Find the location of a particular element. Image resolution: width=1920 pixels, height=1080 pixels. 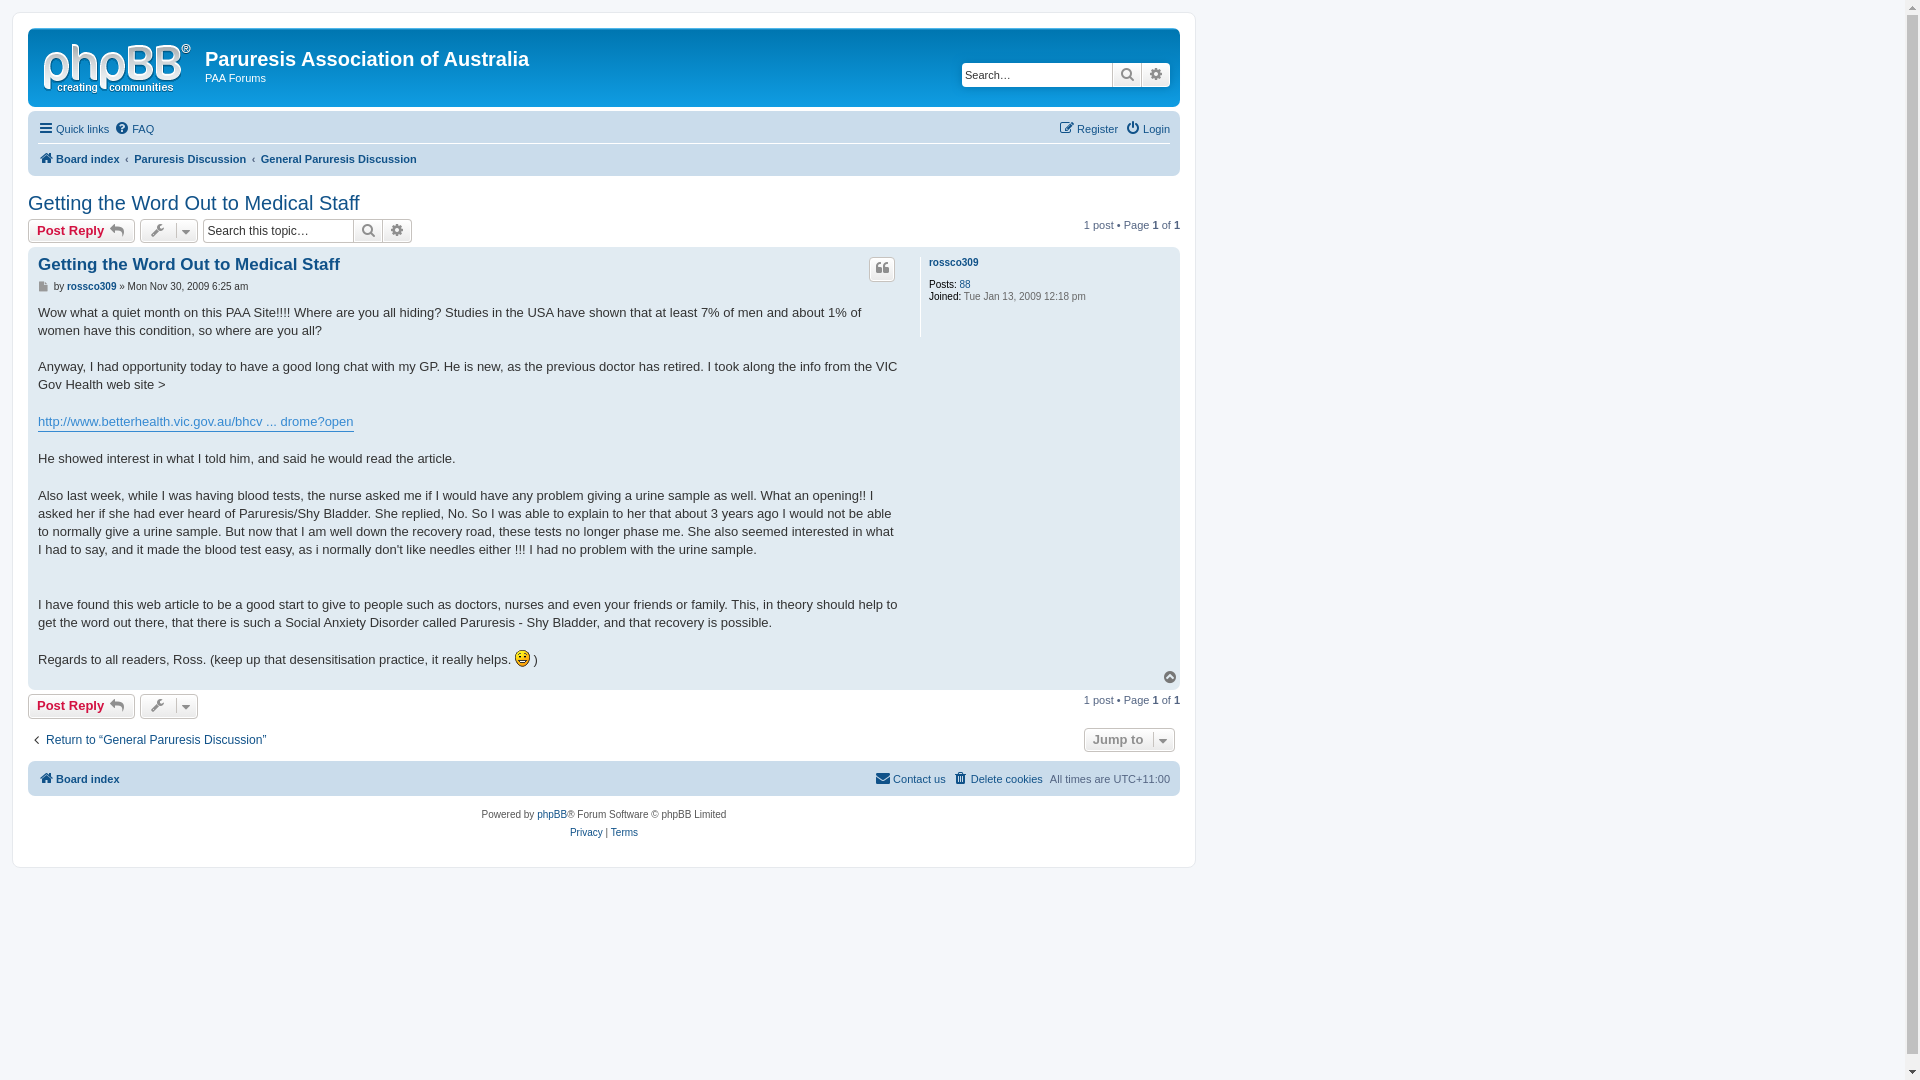

Top is located at coordinates (1171, 678).